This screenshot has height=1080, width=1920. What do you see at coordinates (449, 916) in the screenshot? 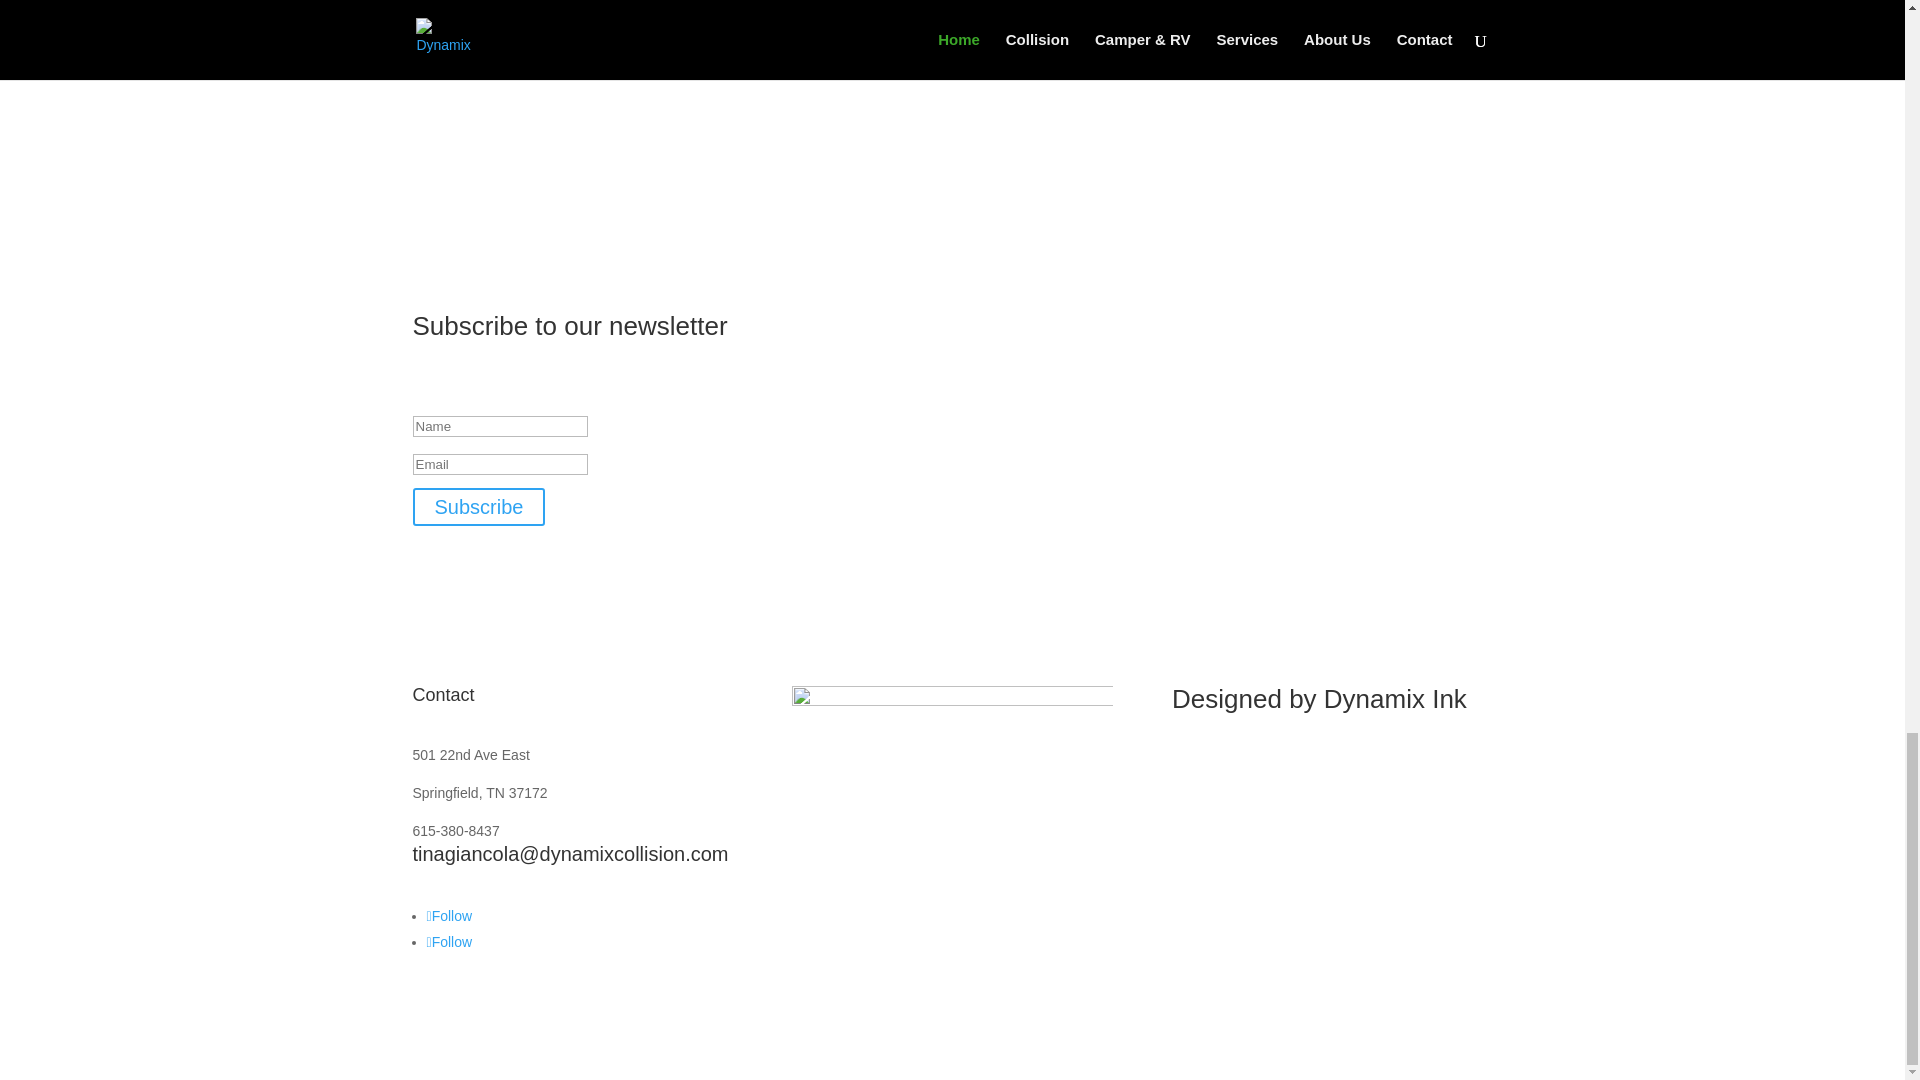
I see `Follow on Facebook` at bounding box center [449, 916].